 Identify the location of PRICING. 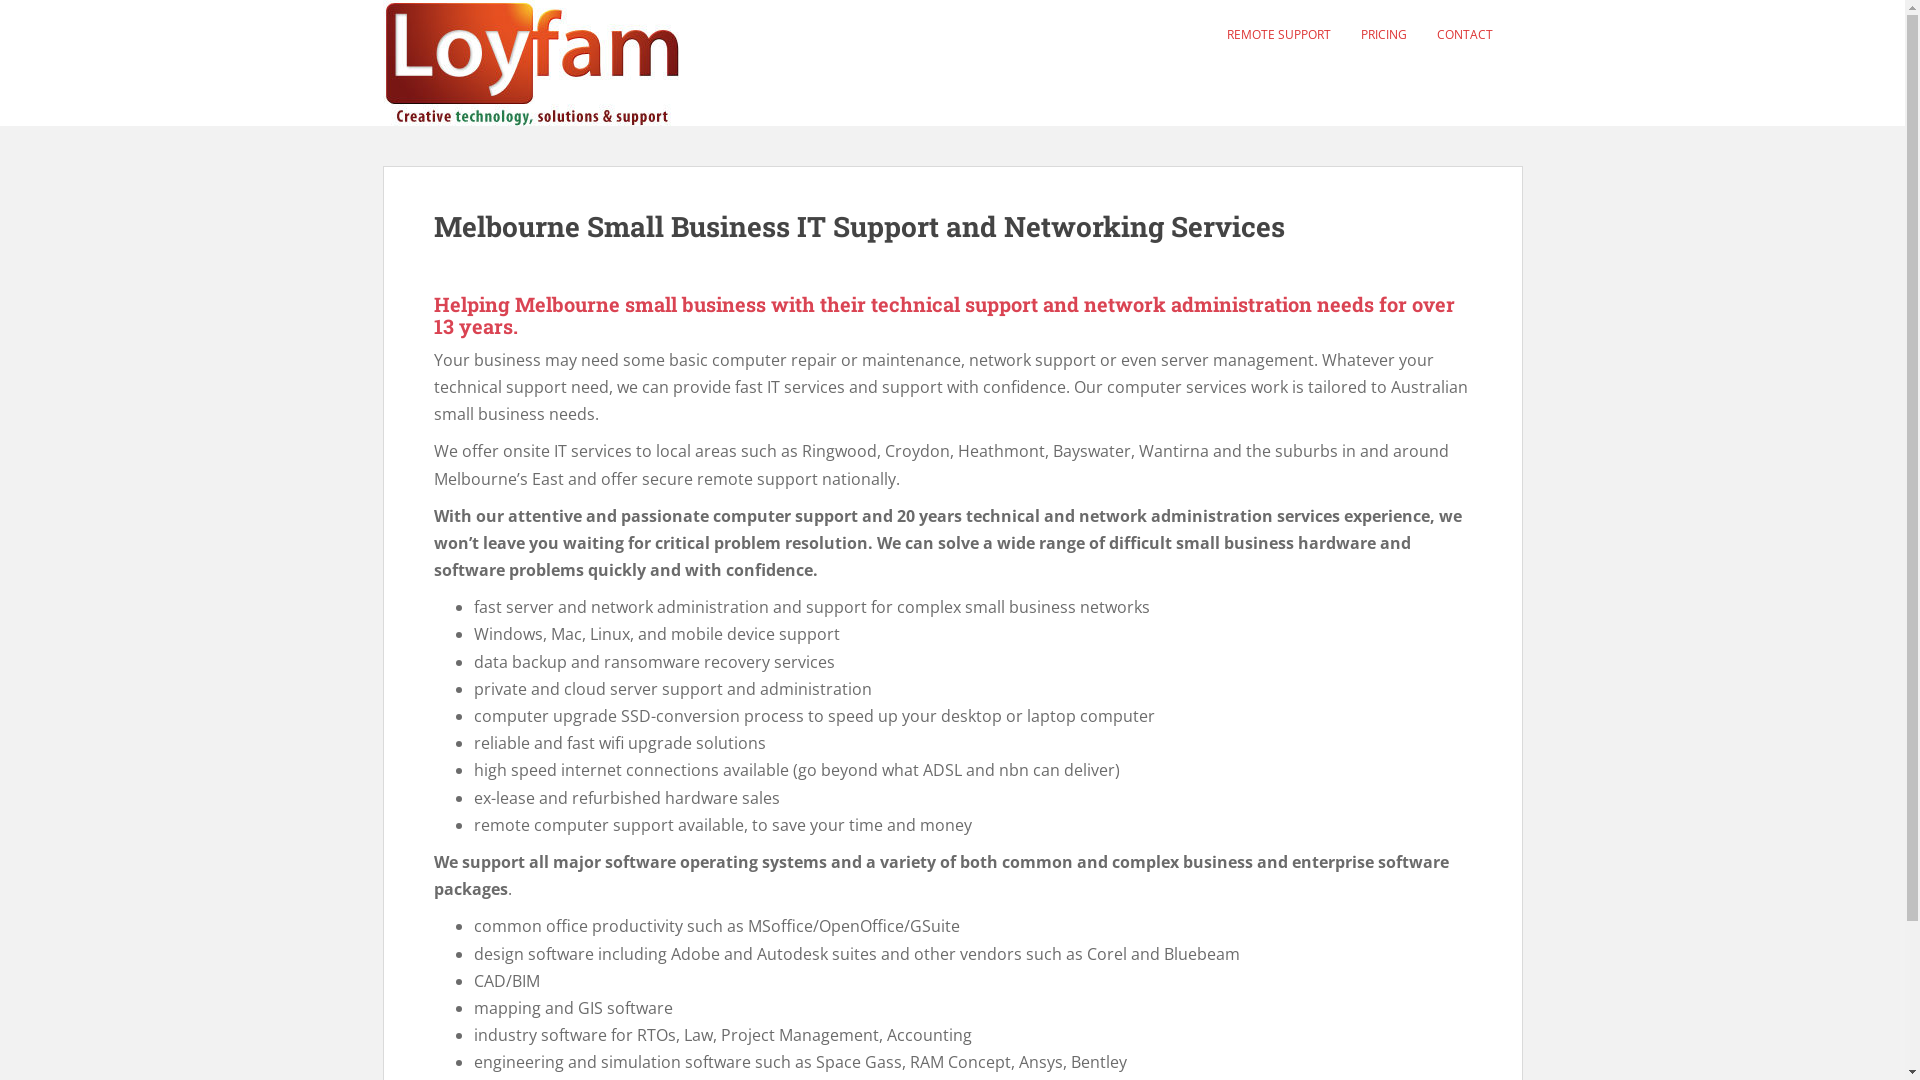
(1383, 35).